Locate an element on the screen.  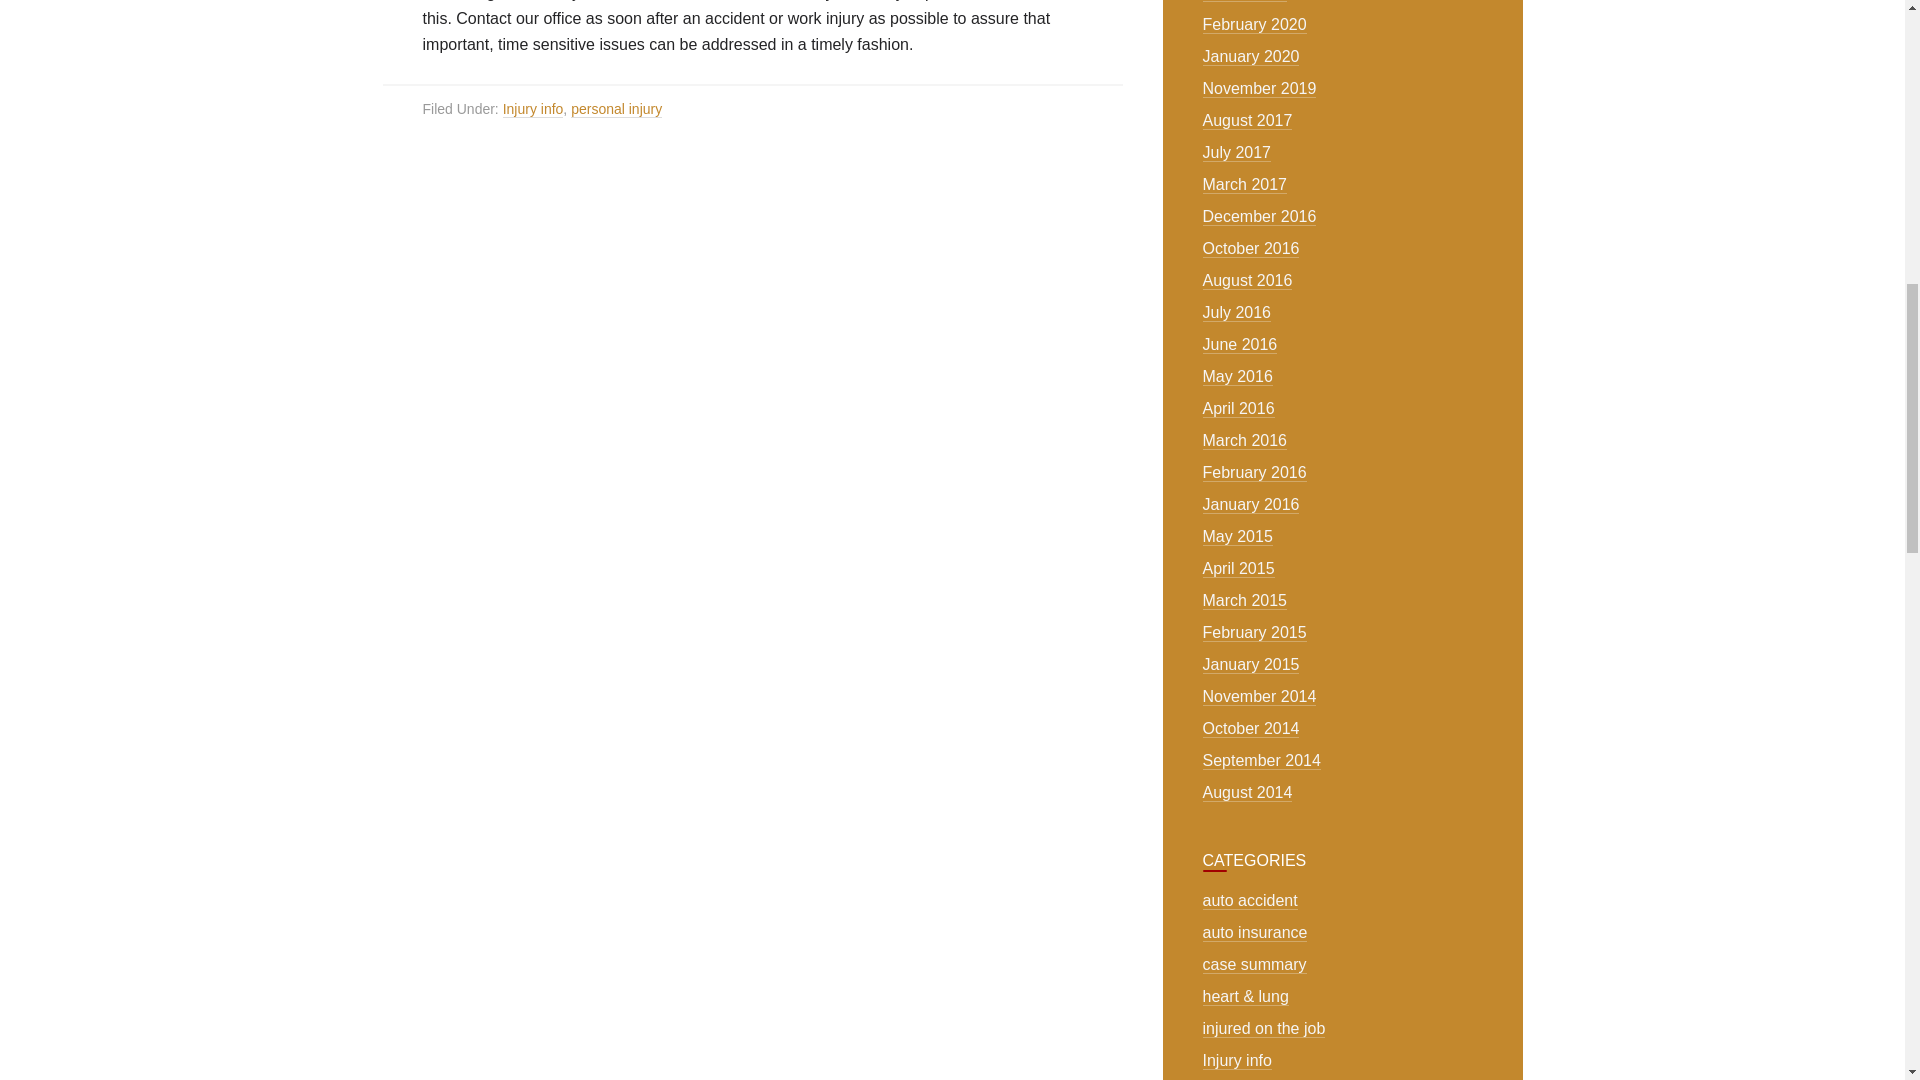
July 2017 is located at coordinates (1237, 152).